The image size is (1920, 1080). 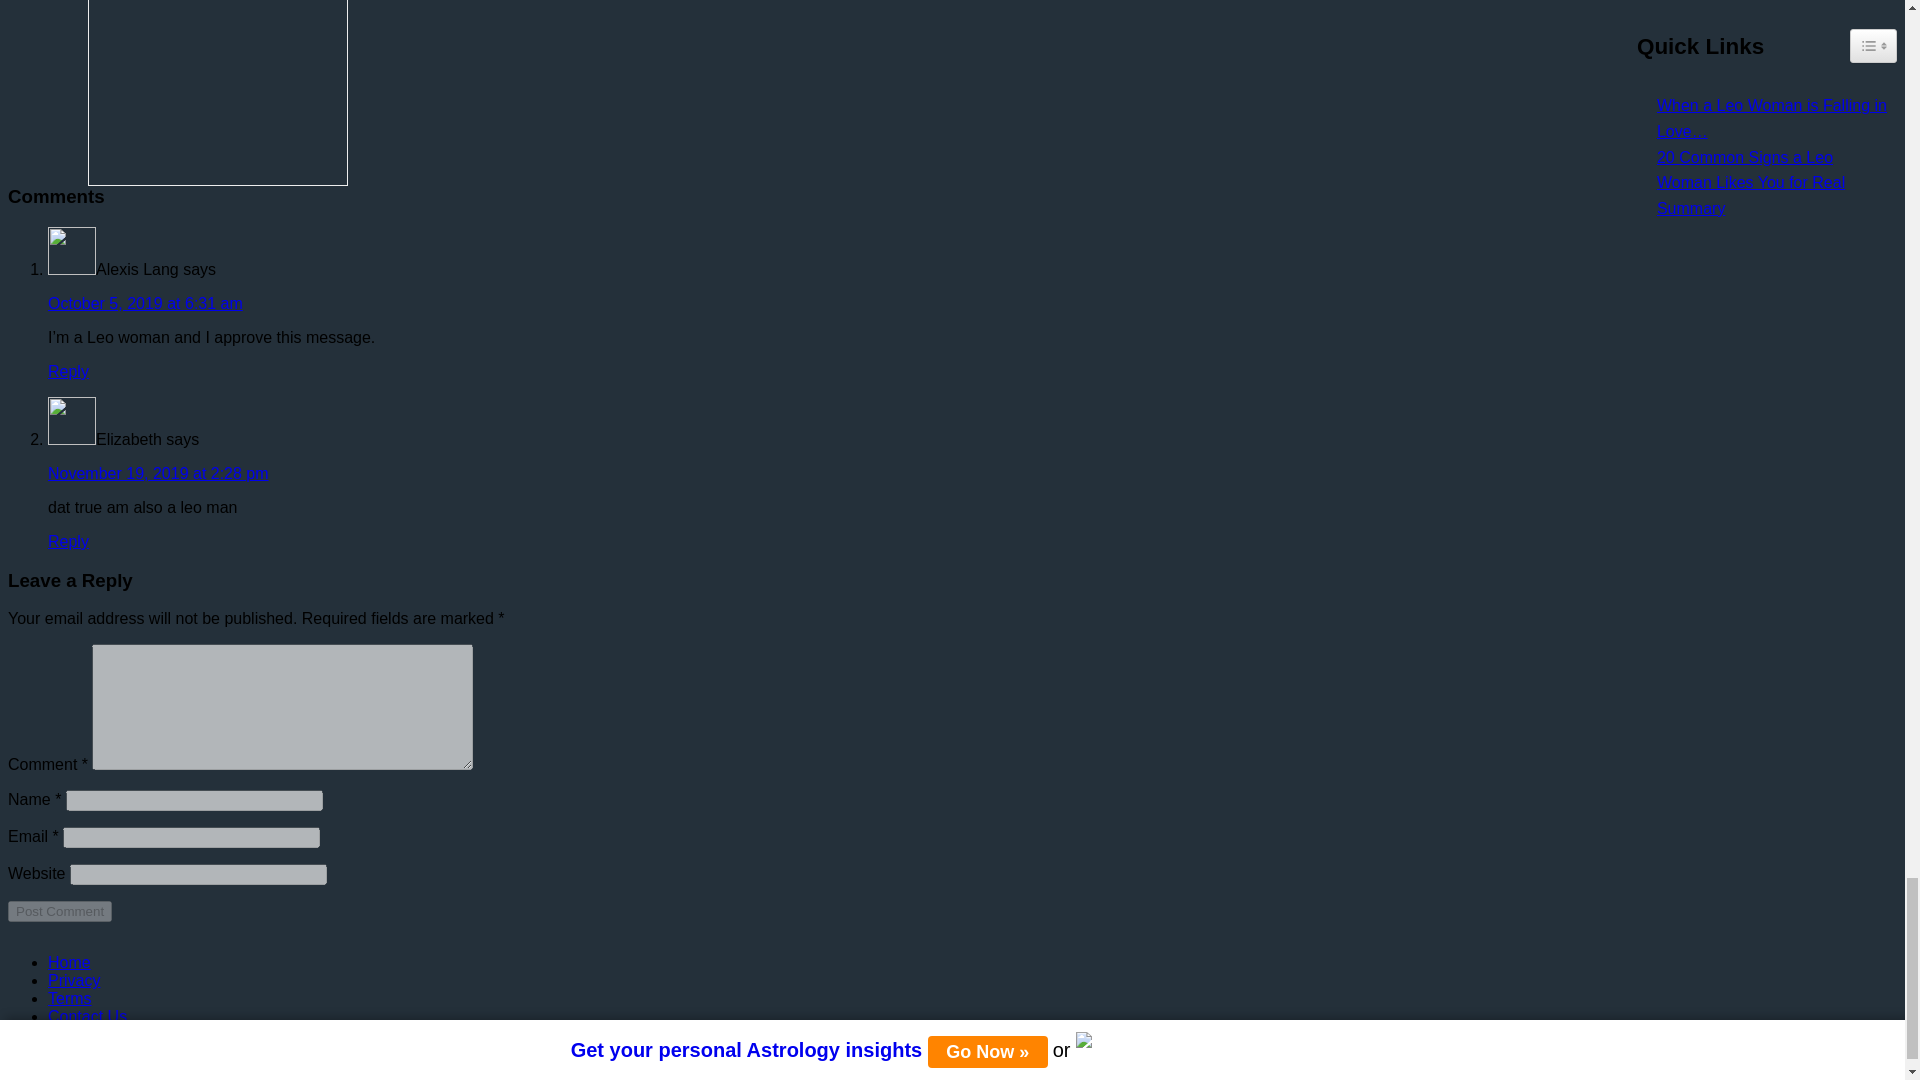 What do you see at coordinates (68, 371) in the screenshot?
I see `Reply` at bounding box center [68, 371].